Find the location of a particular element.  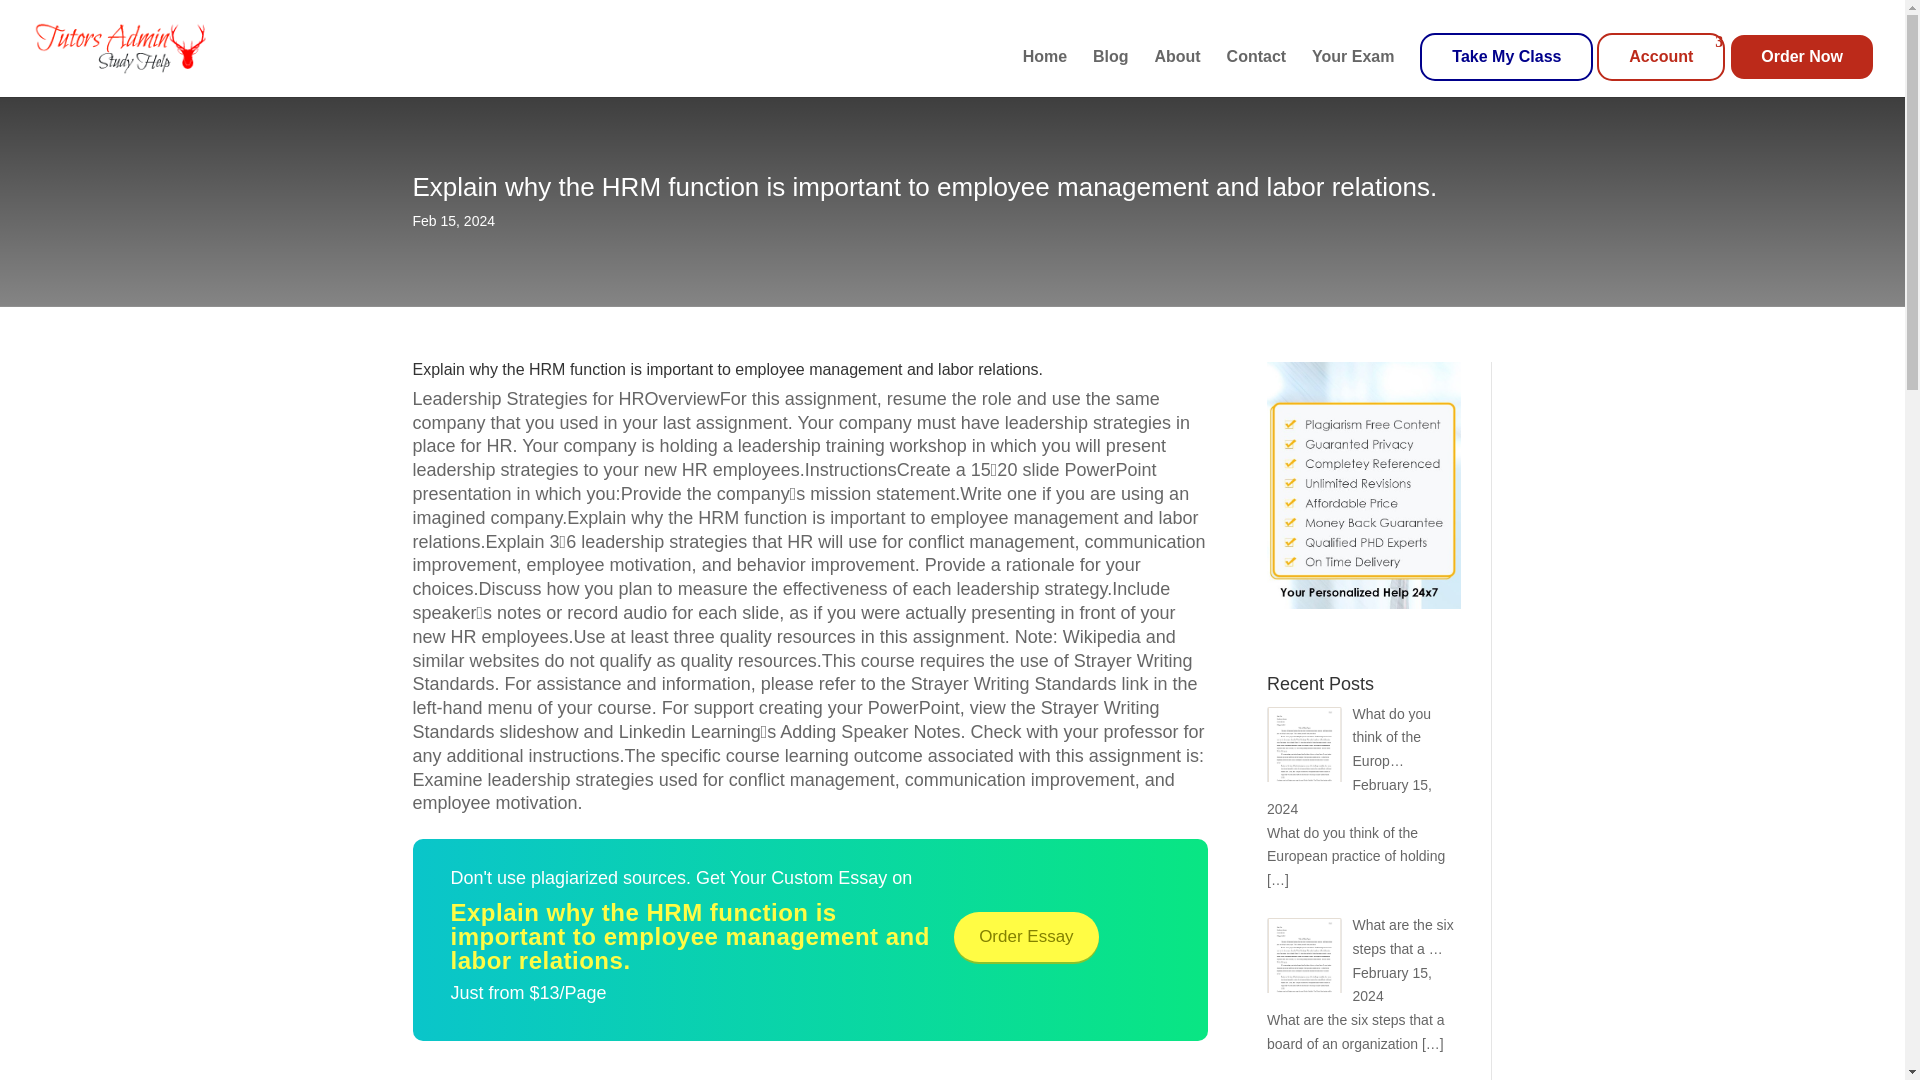

Order Essay is located at coordinates (1026, 936).